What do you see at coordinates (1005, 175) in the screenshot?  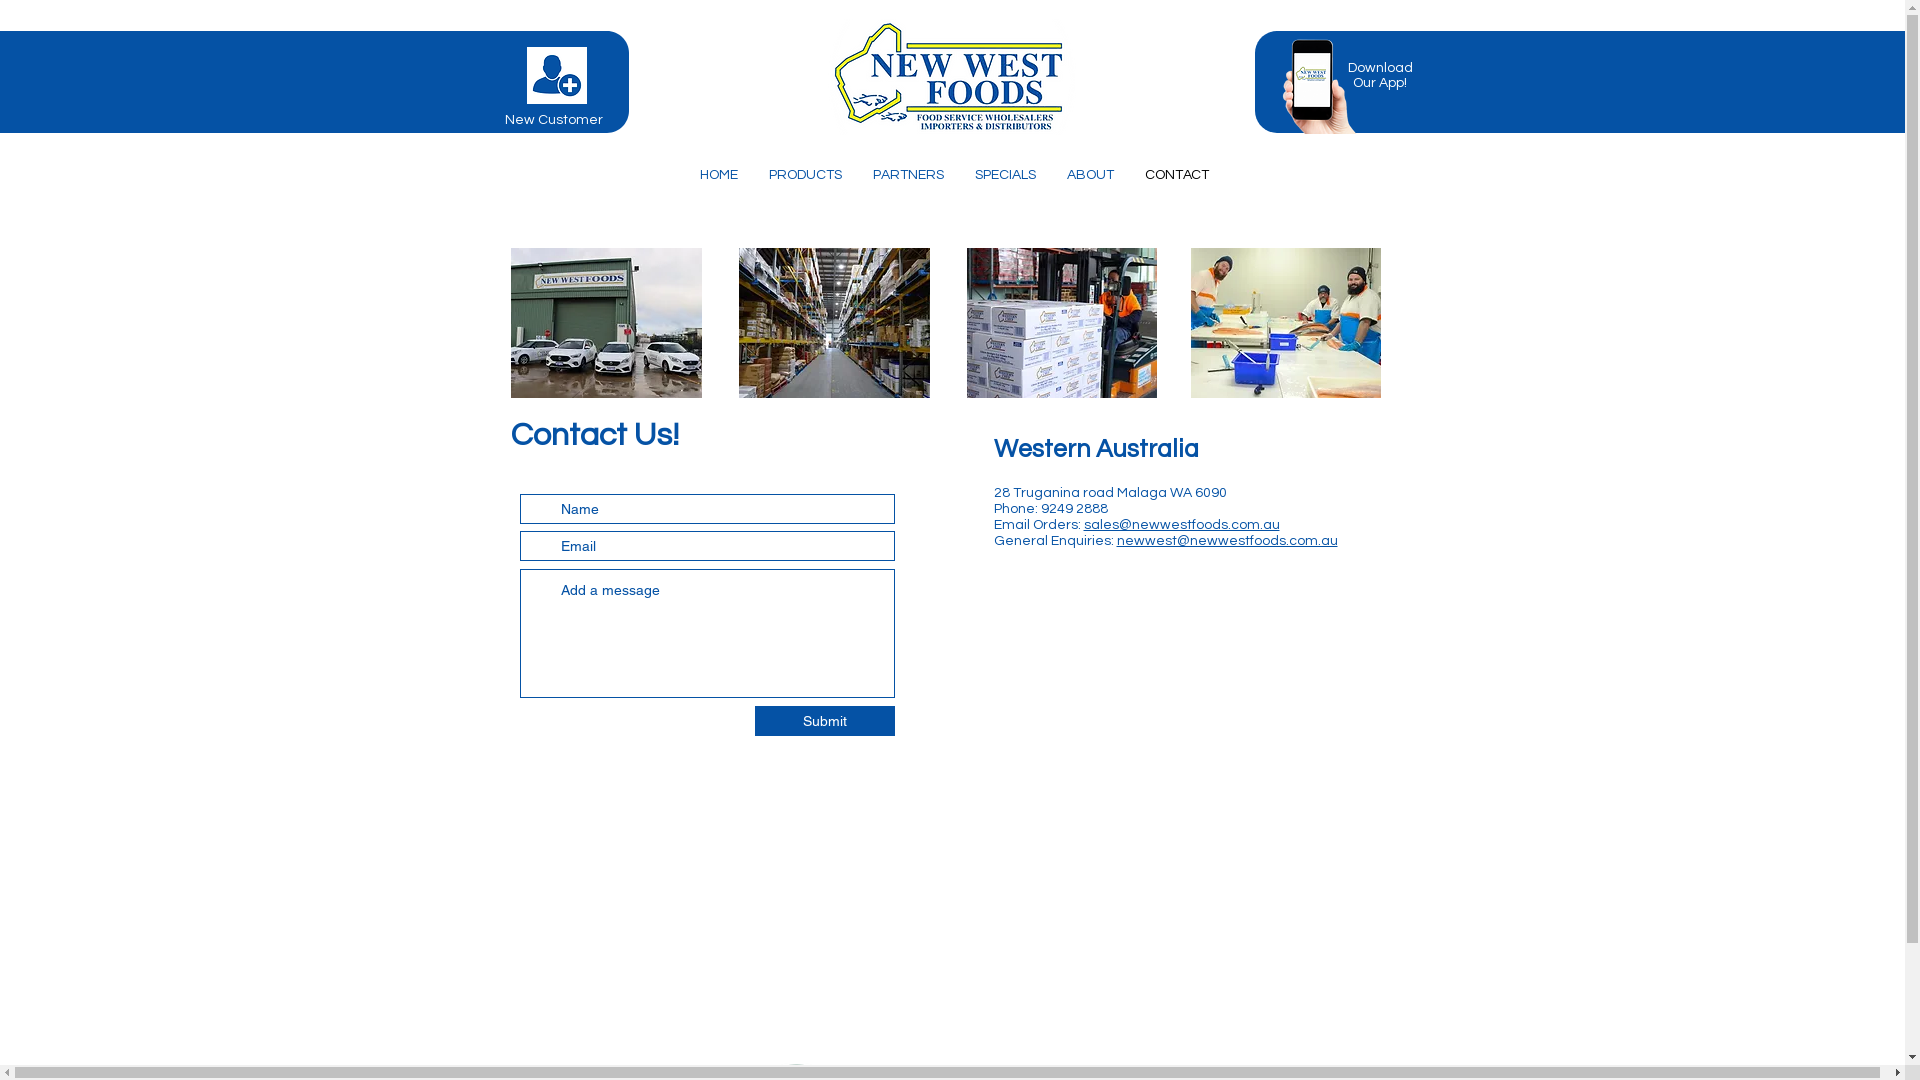 I see `SPECIALS` at bounding box center [1005, 175].